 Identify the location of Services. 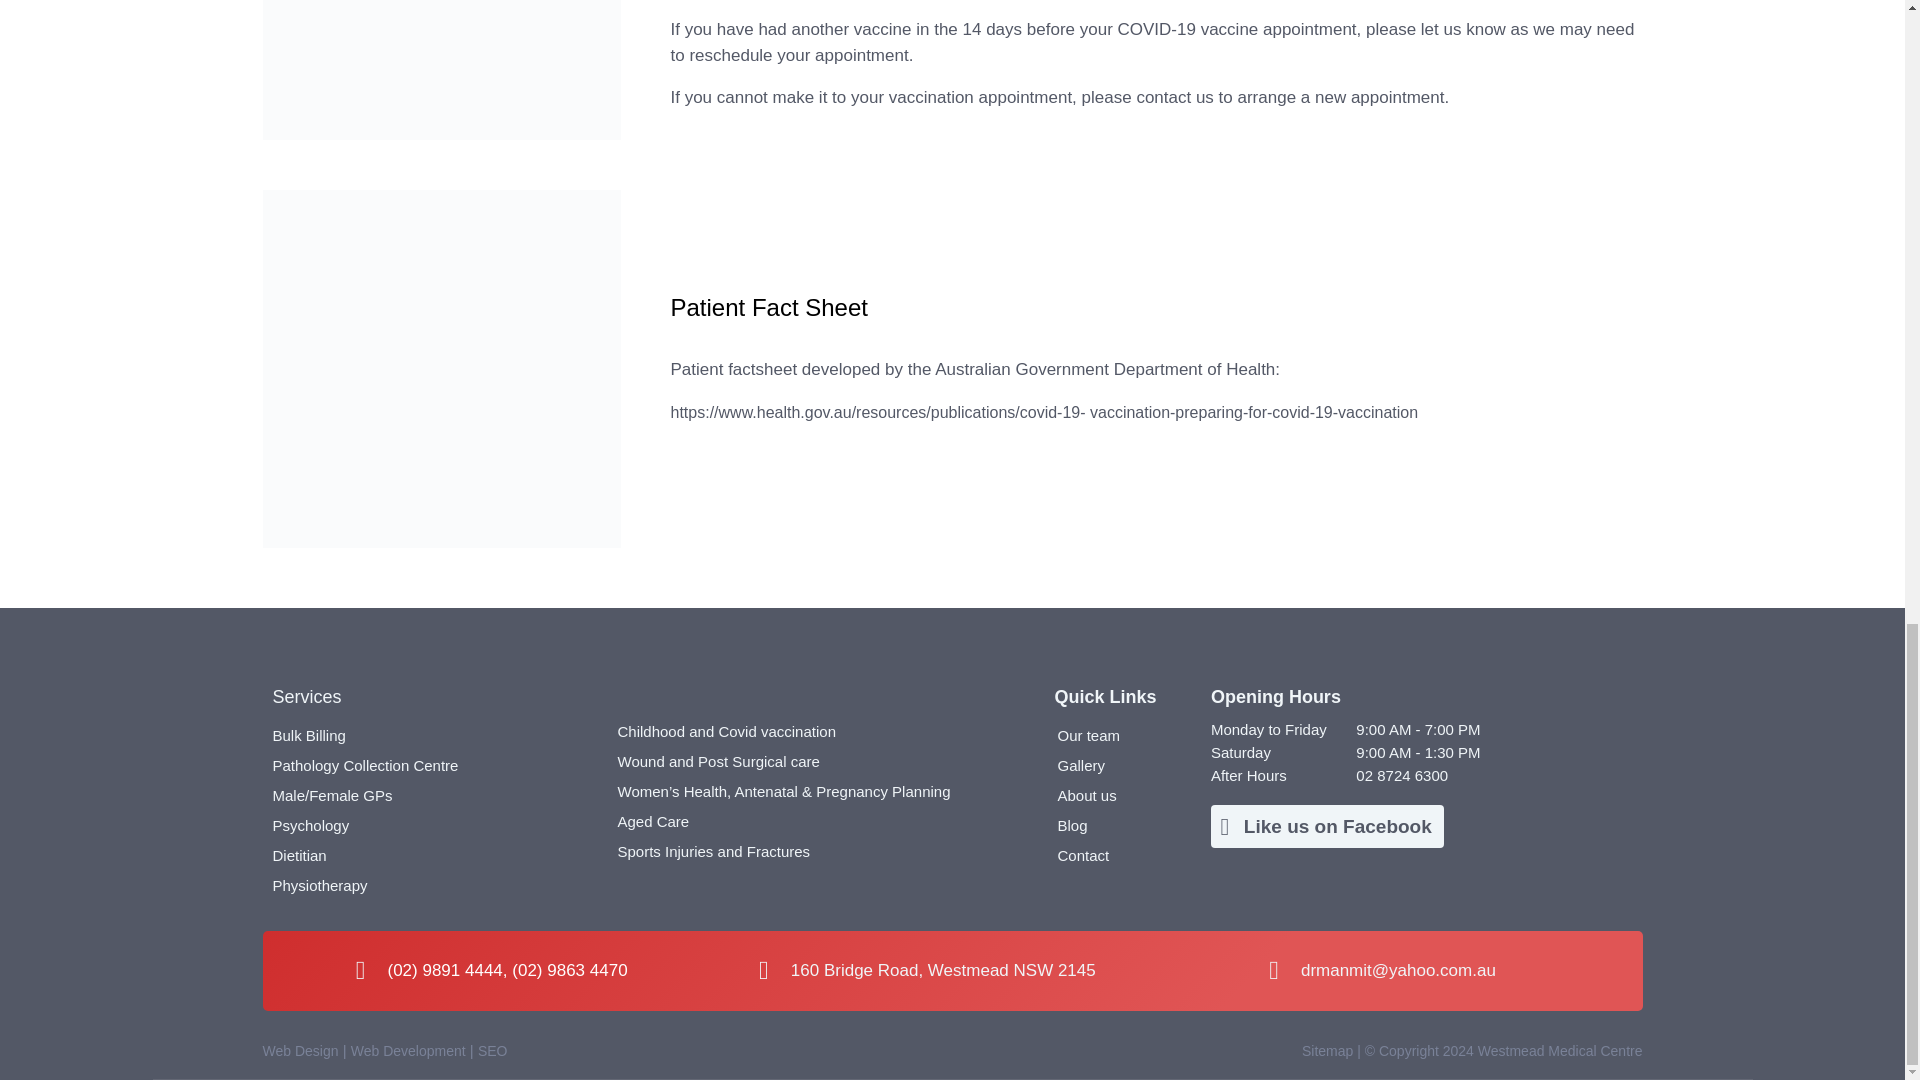
(306, 696).